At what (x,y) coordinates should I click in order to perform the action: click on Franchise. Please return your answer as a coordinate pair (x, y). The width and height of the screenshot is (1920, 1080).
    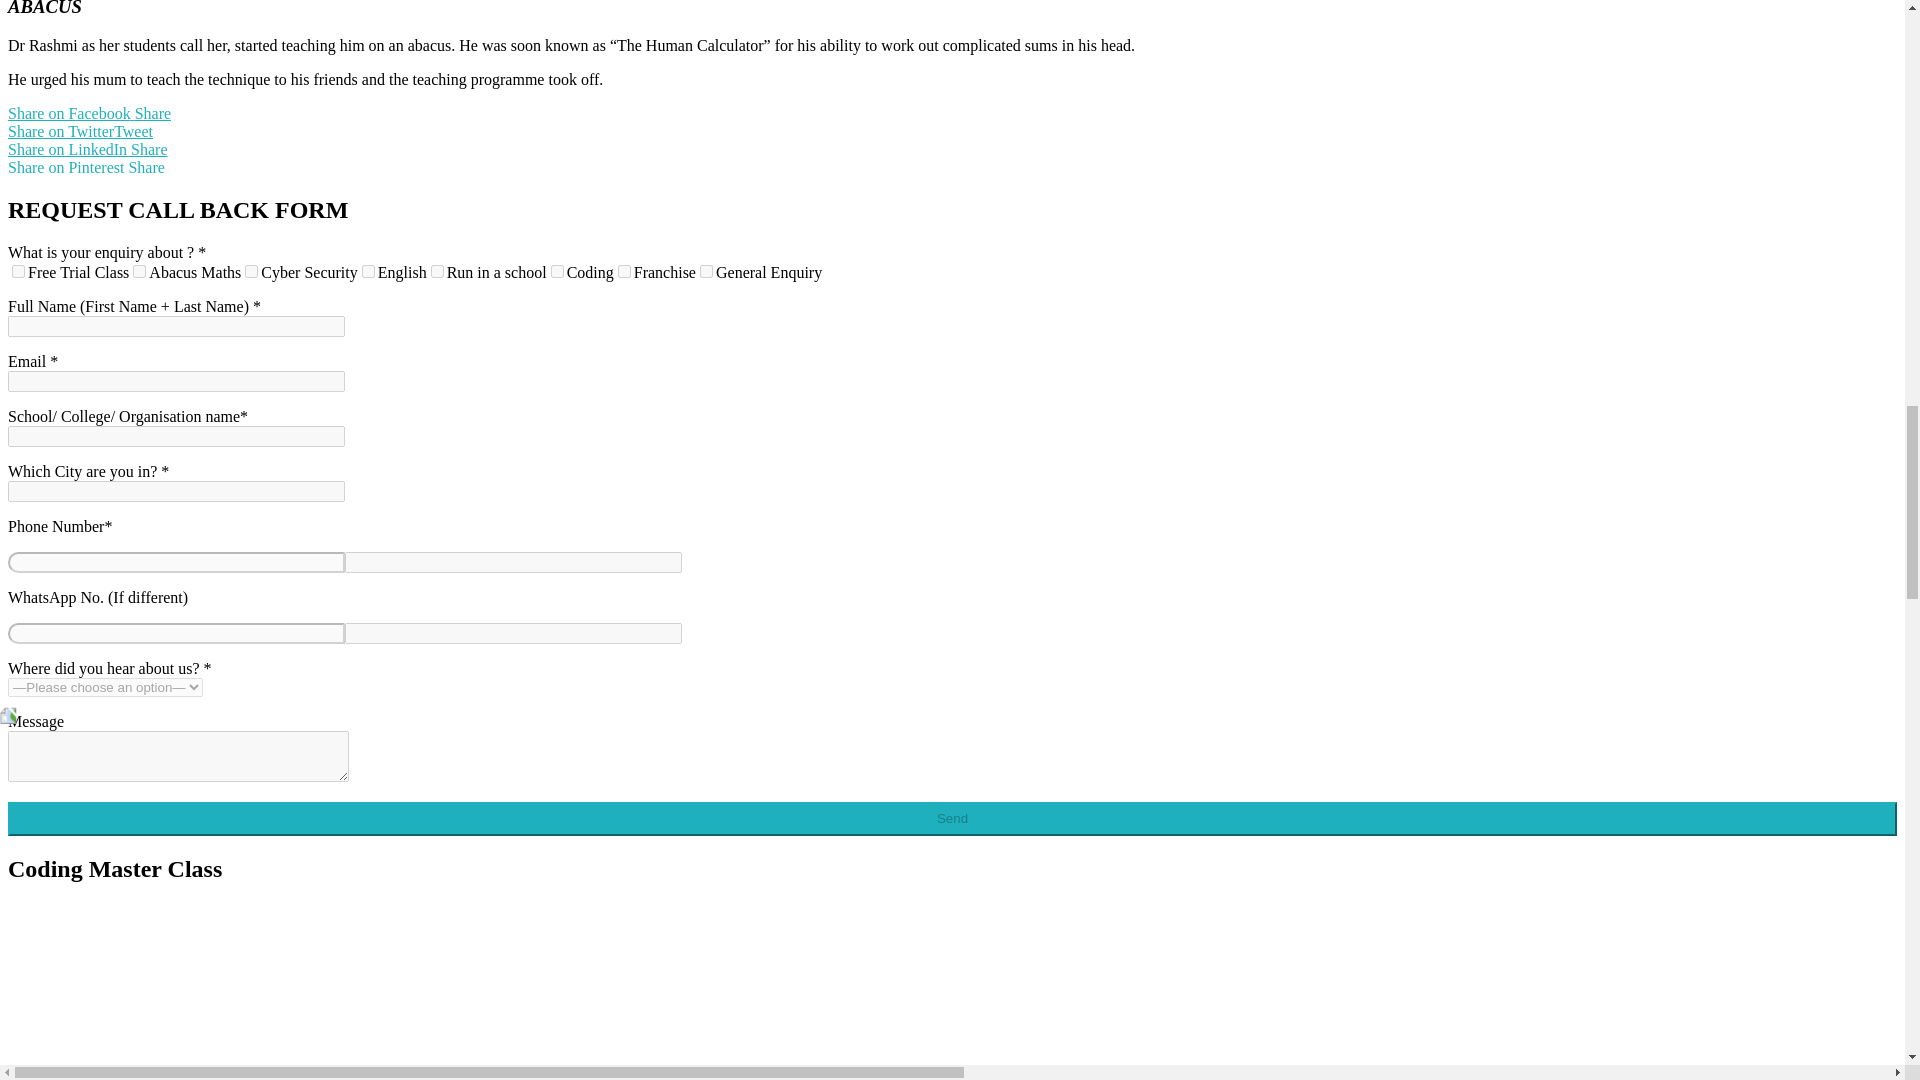
    Looking at the image, I should click on (624, 270).